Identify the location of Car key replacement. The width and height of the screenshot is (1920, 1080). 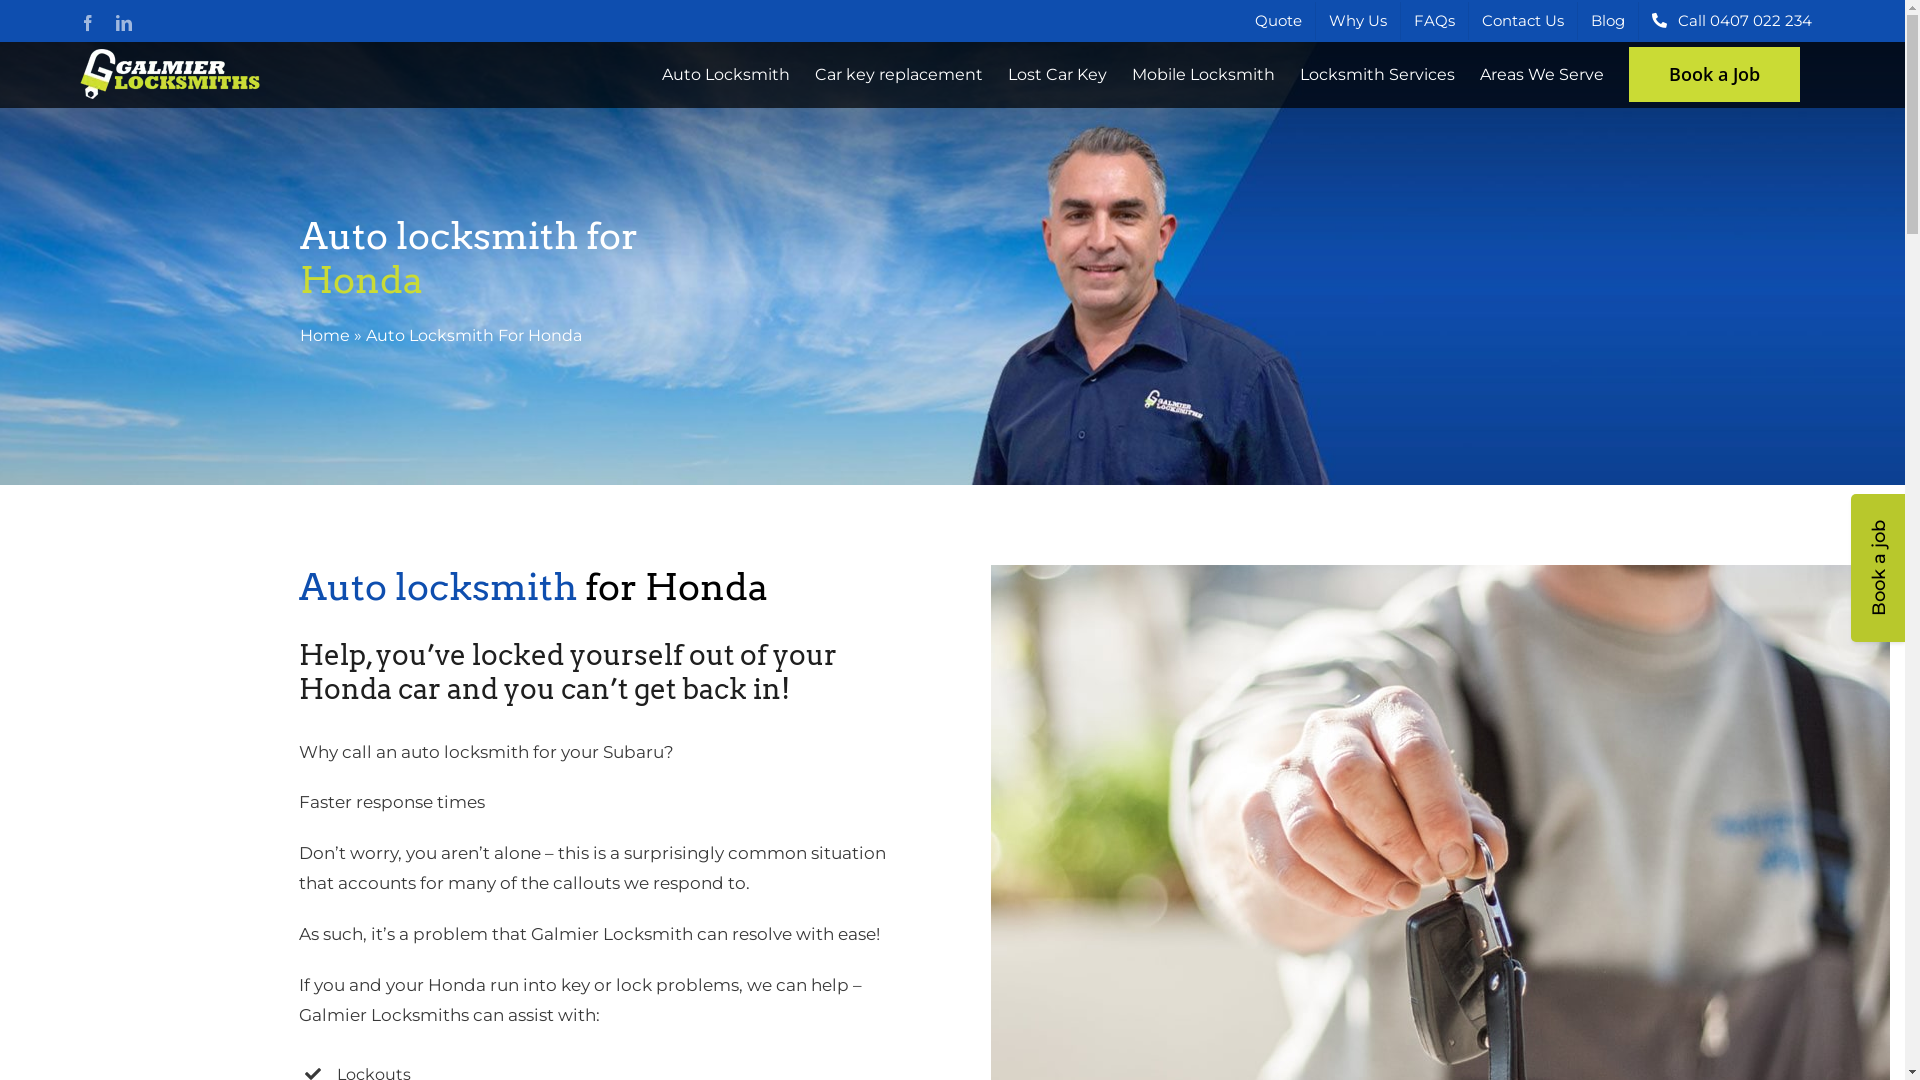
(899, 74).